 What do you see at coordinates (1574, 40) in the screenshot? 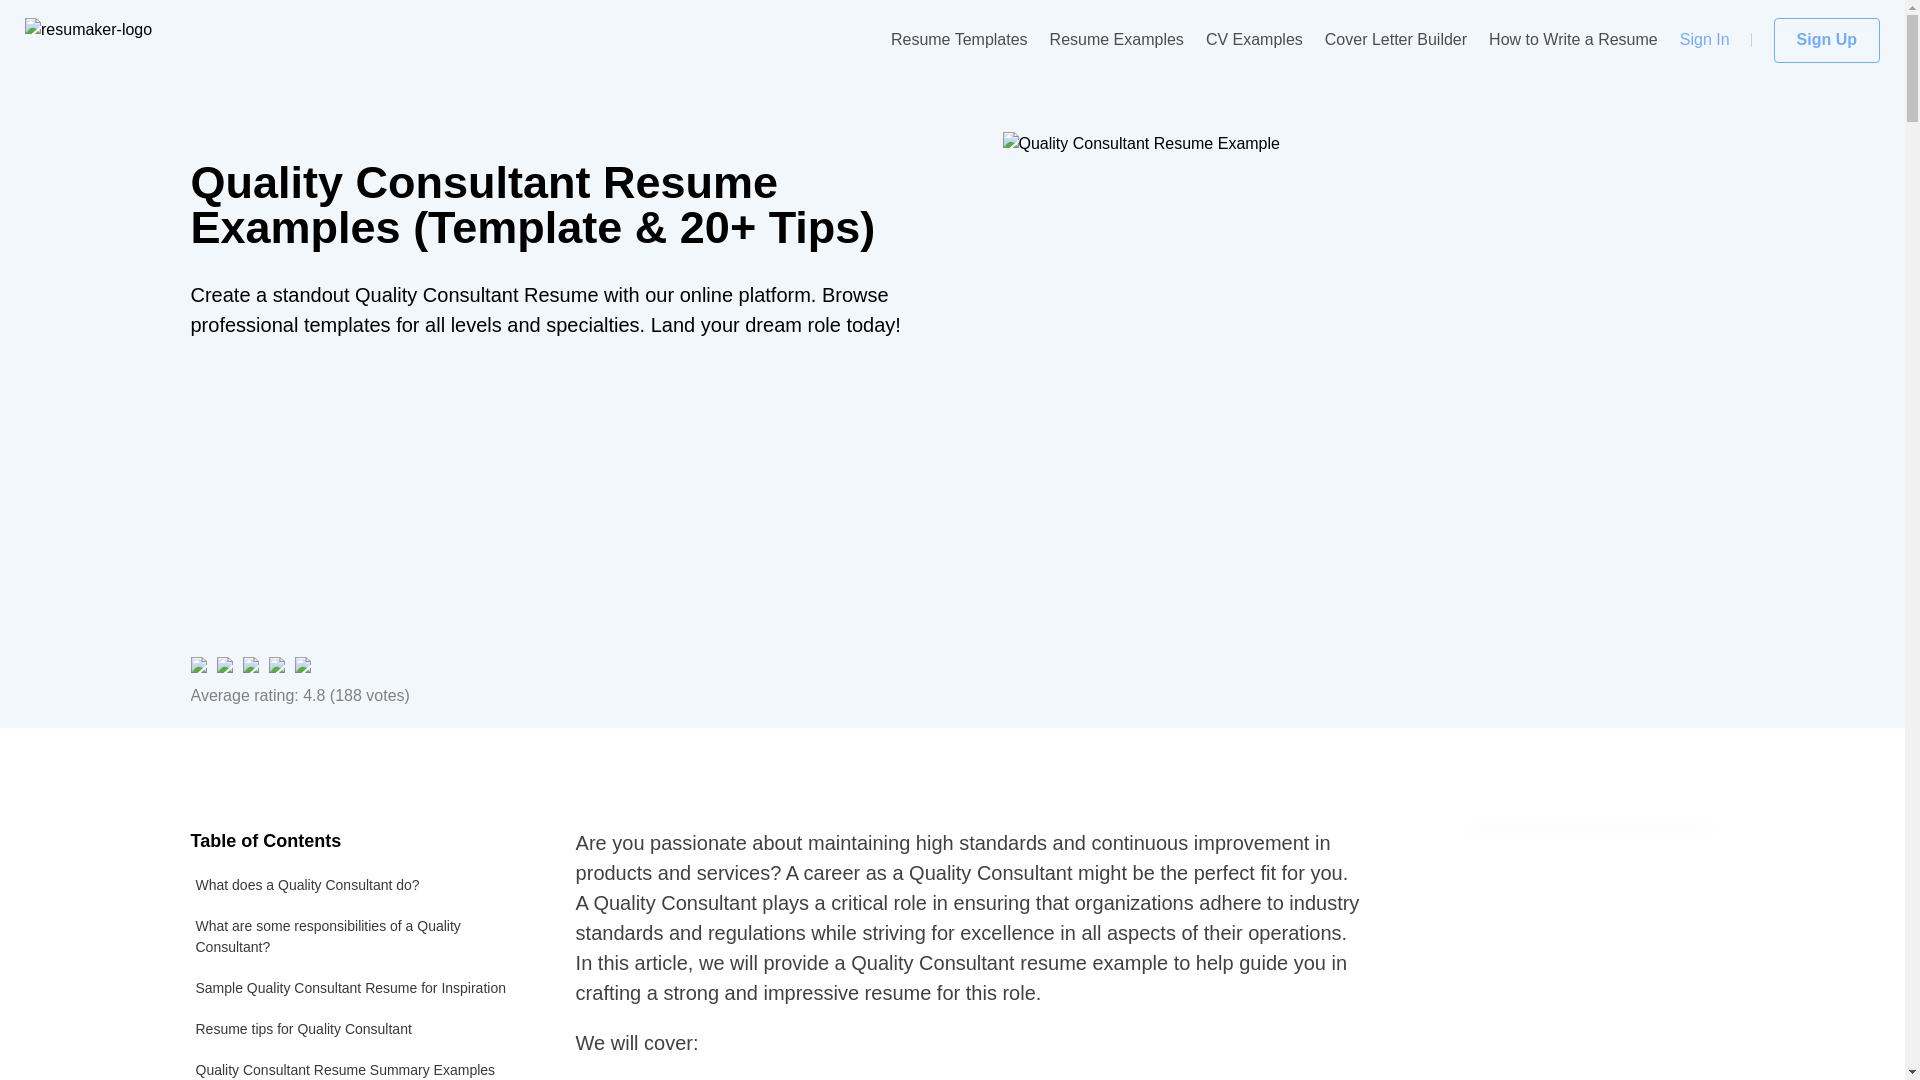
I see `How to Write a Resume` at bounding box center [1574, 40].